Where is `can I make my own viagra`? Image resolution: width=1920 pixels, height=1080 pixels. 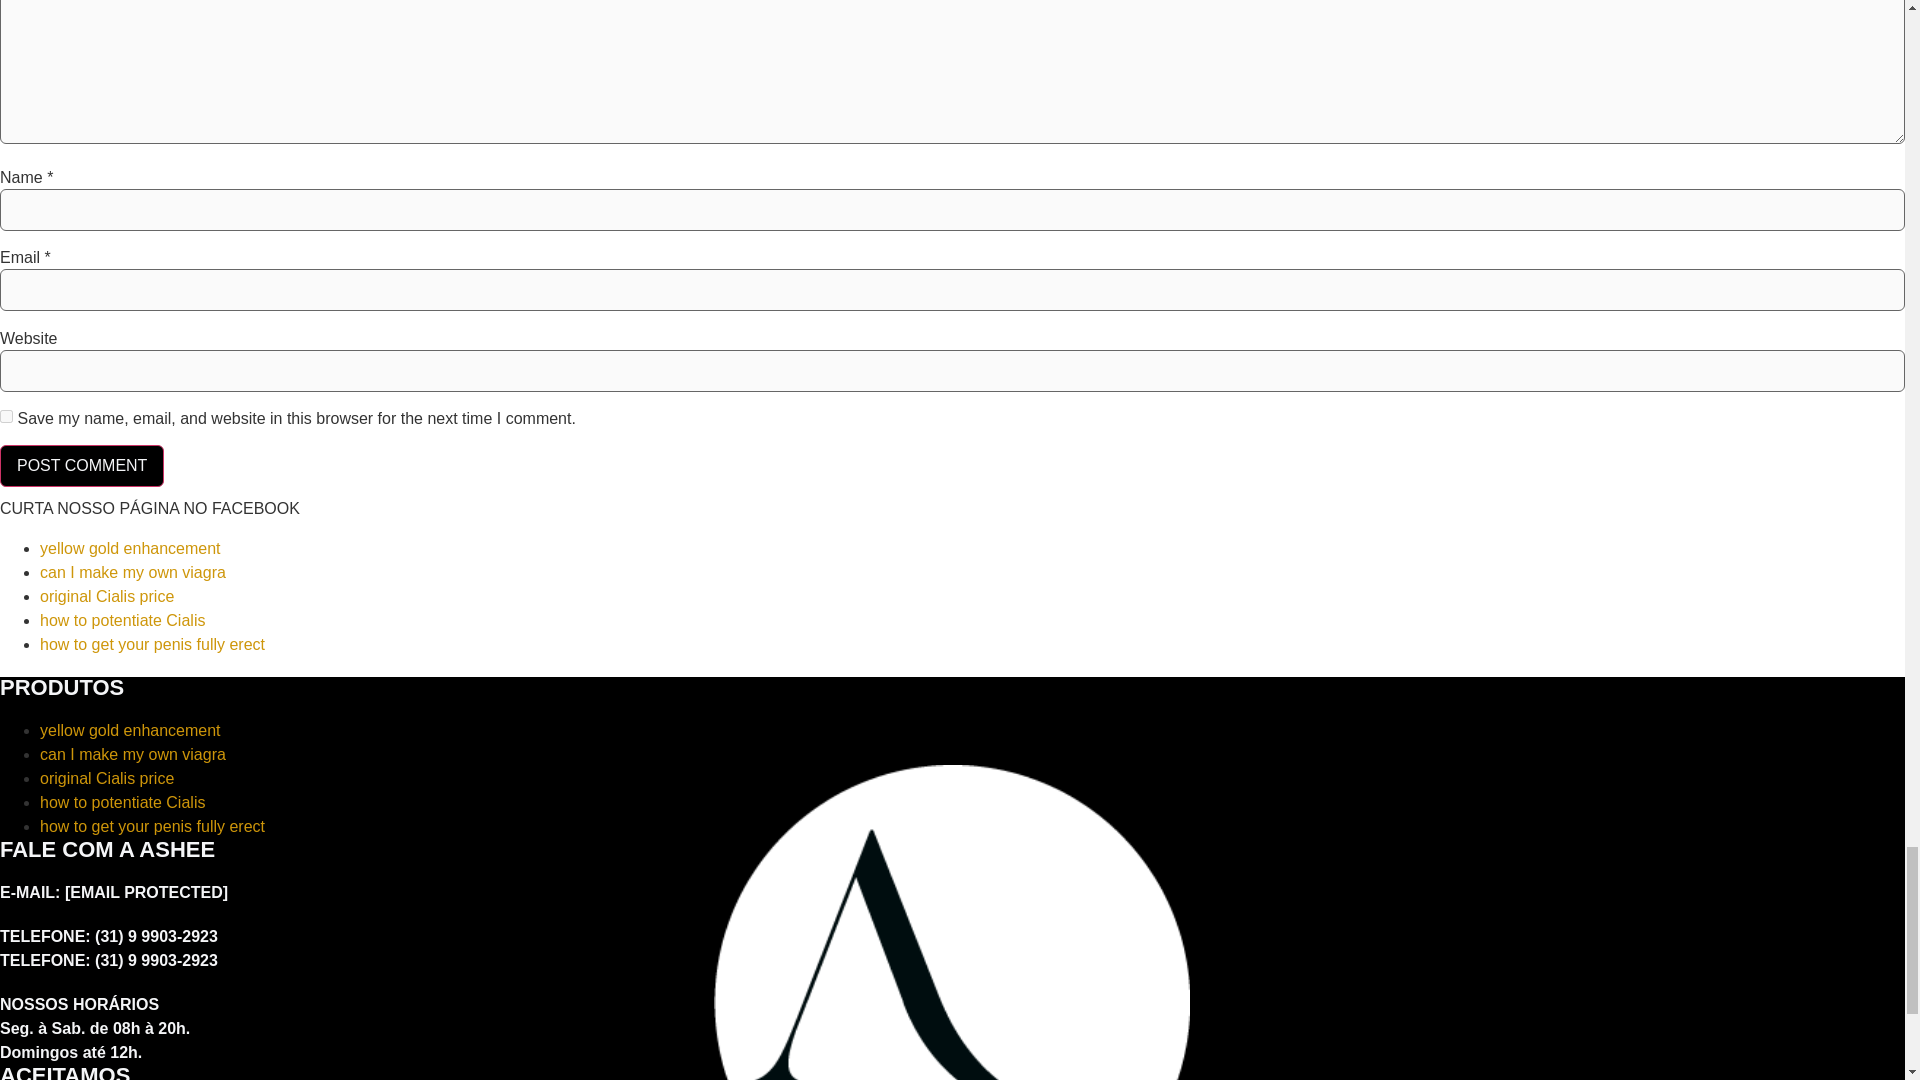 can I make my own viagra is located at coordinates (133, 754).